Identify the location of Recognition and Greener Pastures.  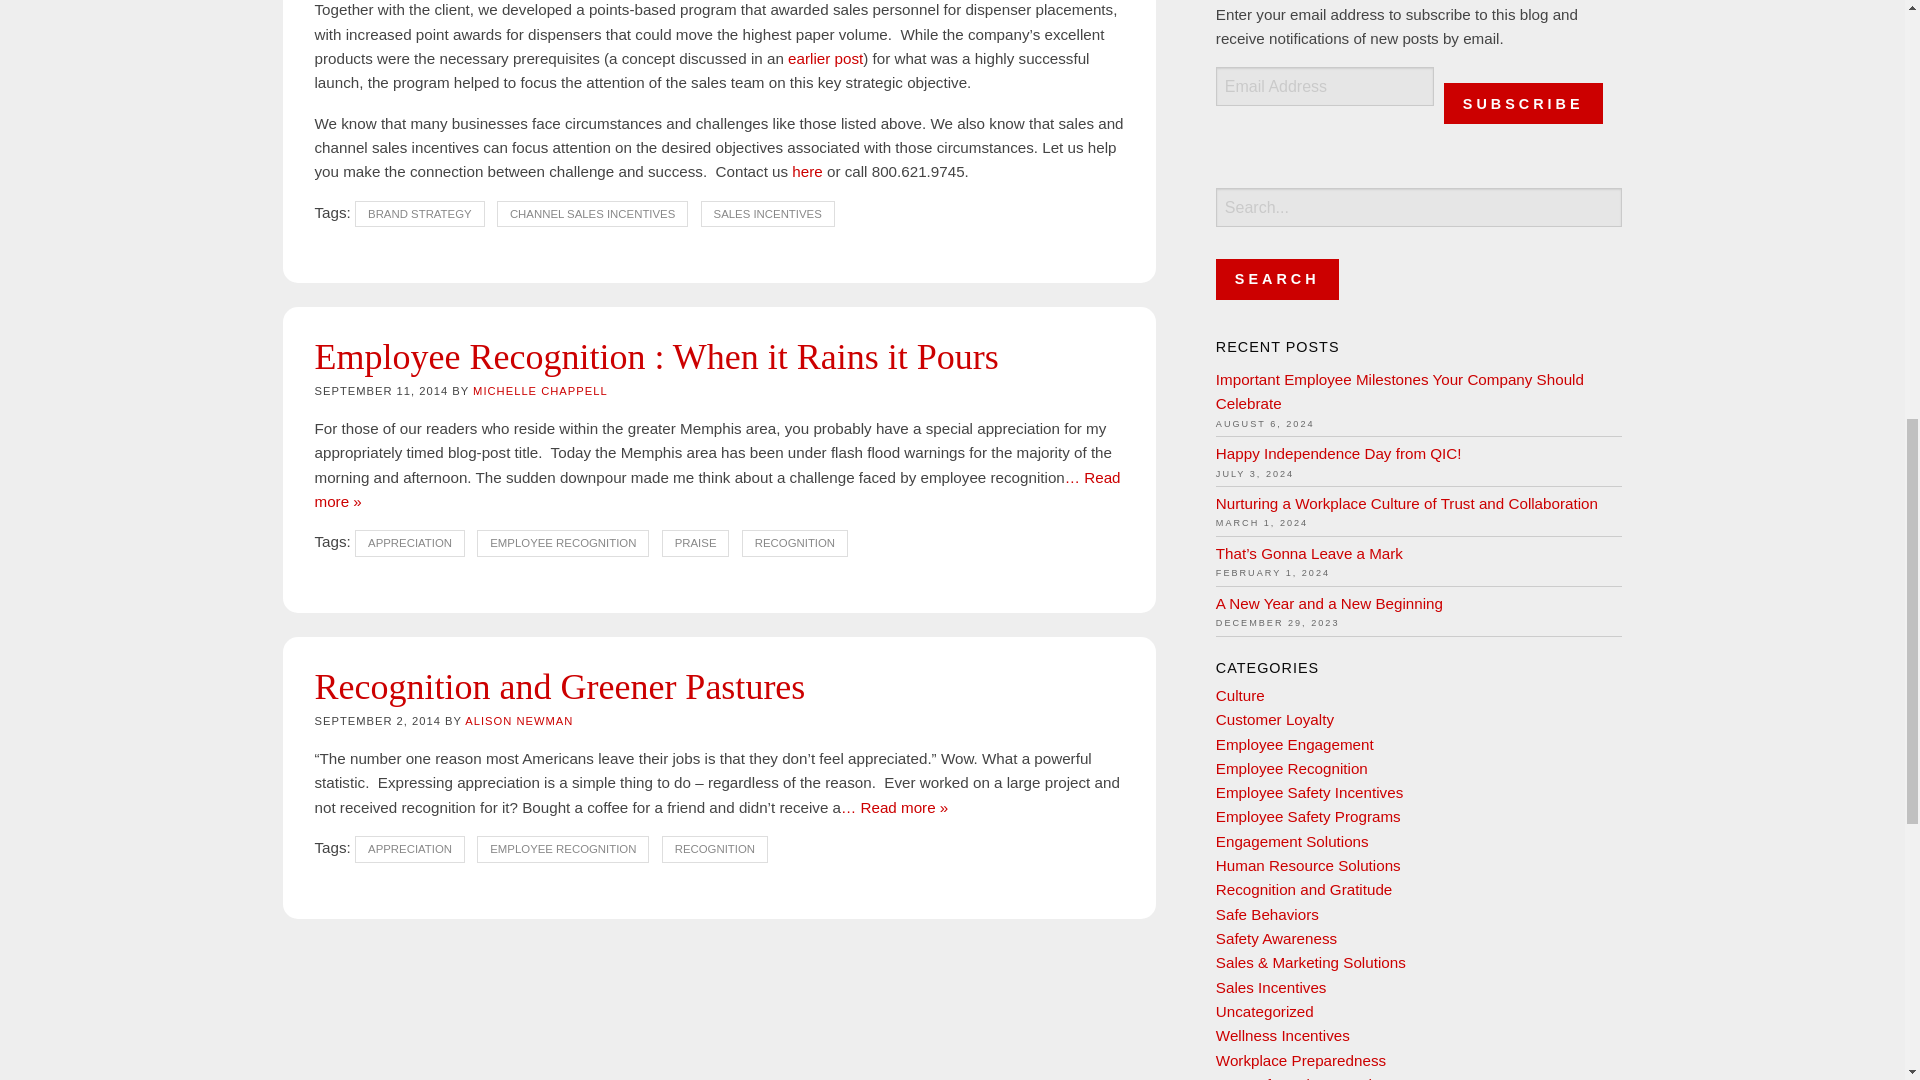
(559, 687).